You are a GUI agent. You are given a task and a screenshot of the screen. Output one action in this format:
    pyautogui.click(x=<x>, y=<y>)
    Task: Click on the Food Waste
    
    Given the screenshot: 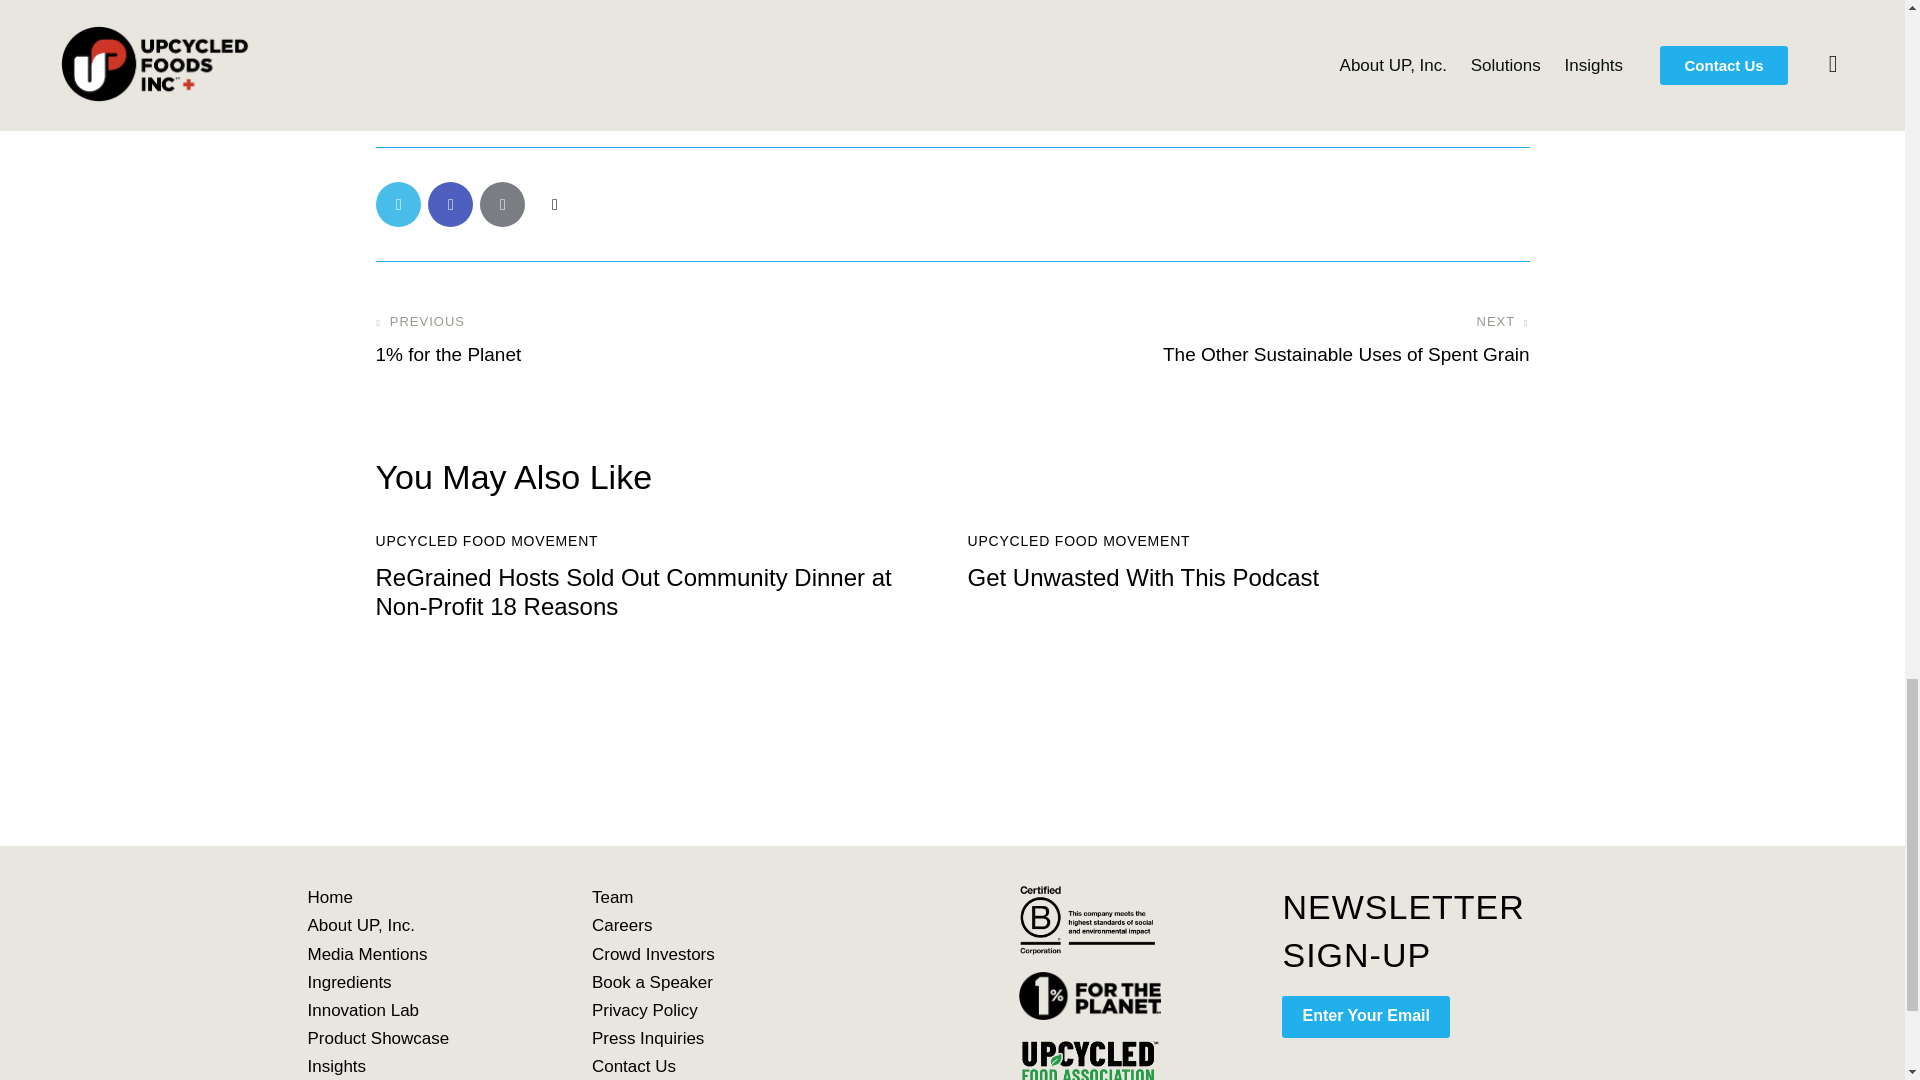 What is the action you would take?
    pyautogui.click(x=430, y=70)
    